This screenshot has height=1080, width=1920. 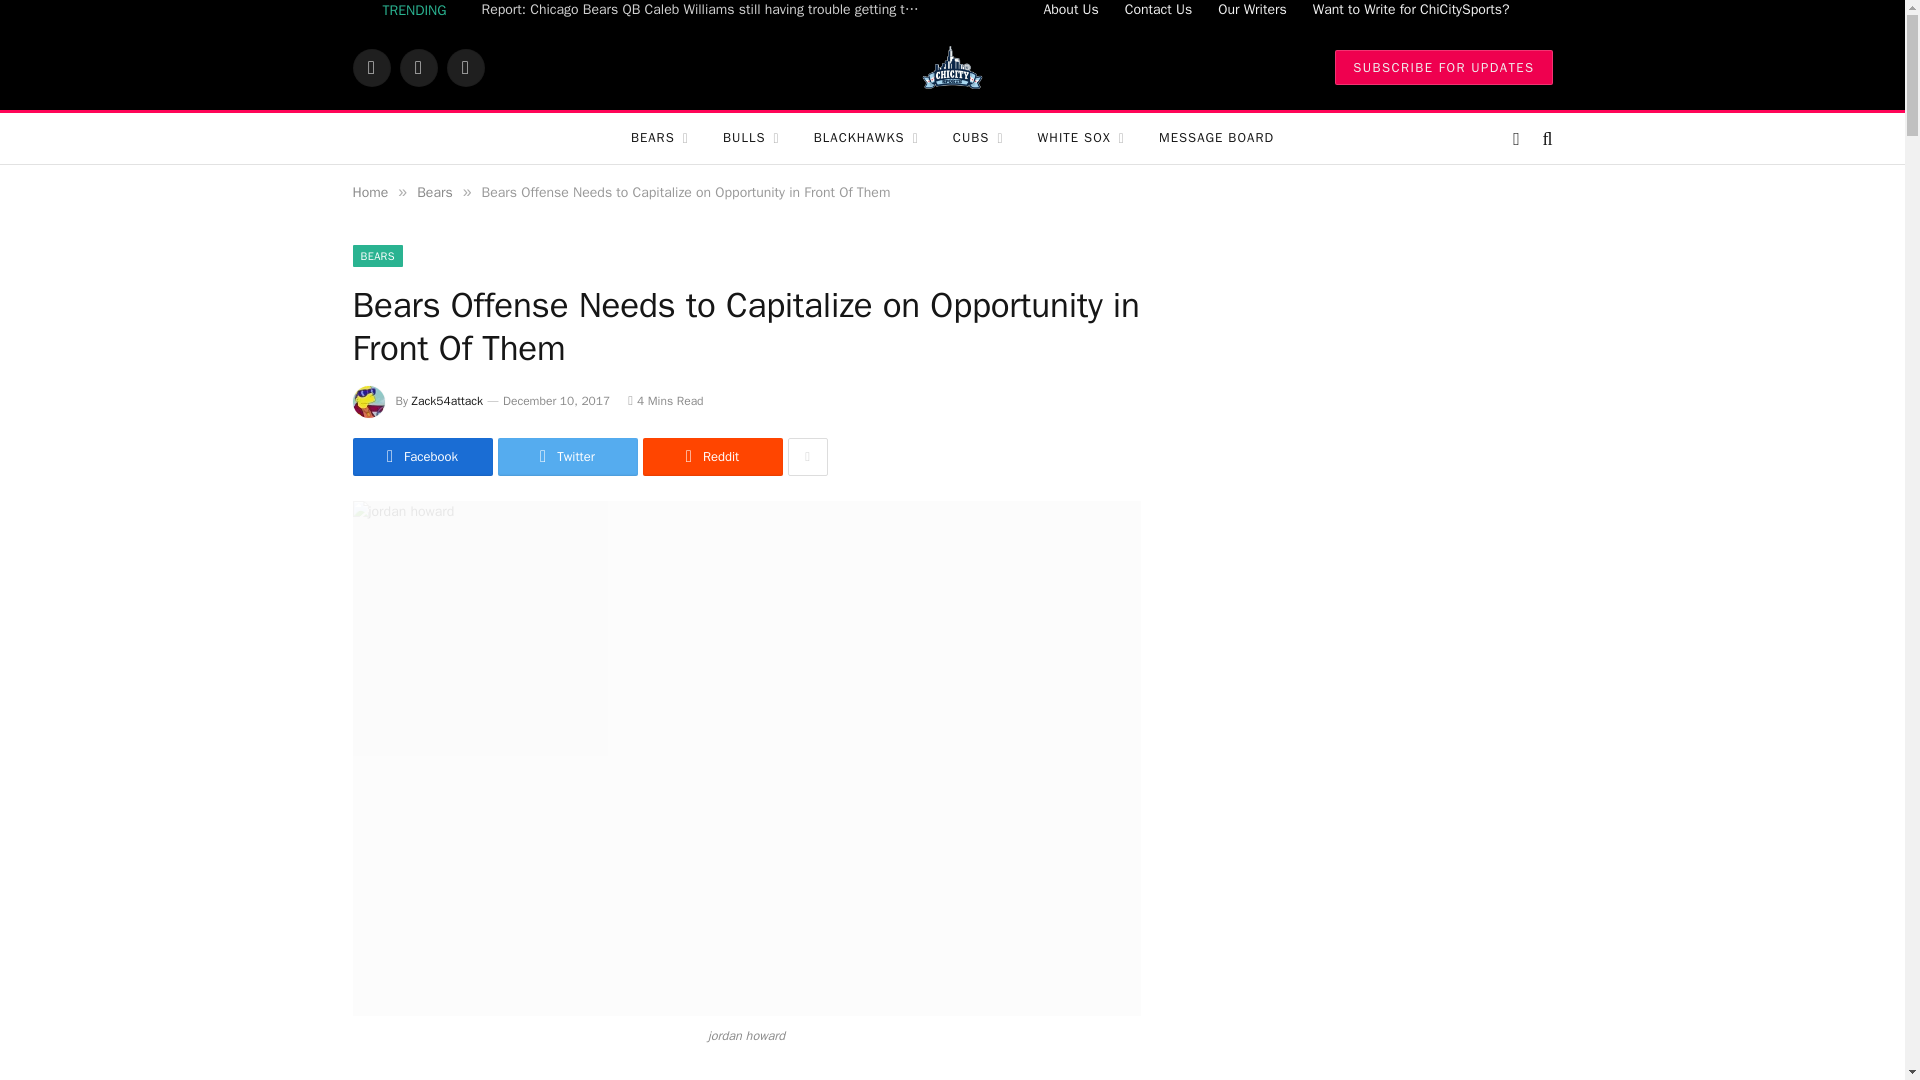 What do you see at coordinates (1516, 138) in the screenshot?
I see `Switch to Dark Design - easier on eyes.` at bounding box center [1516, 138].